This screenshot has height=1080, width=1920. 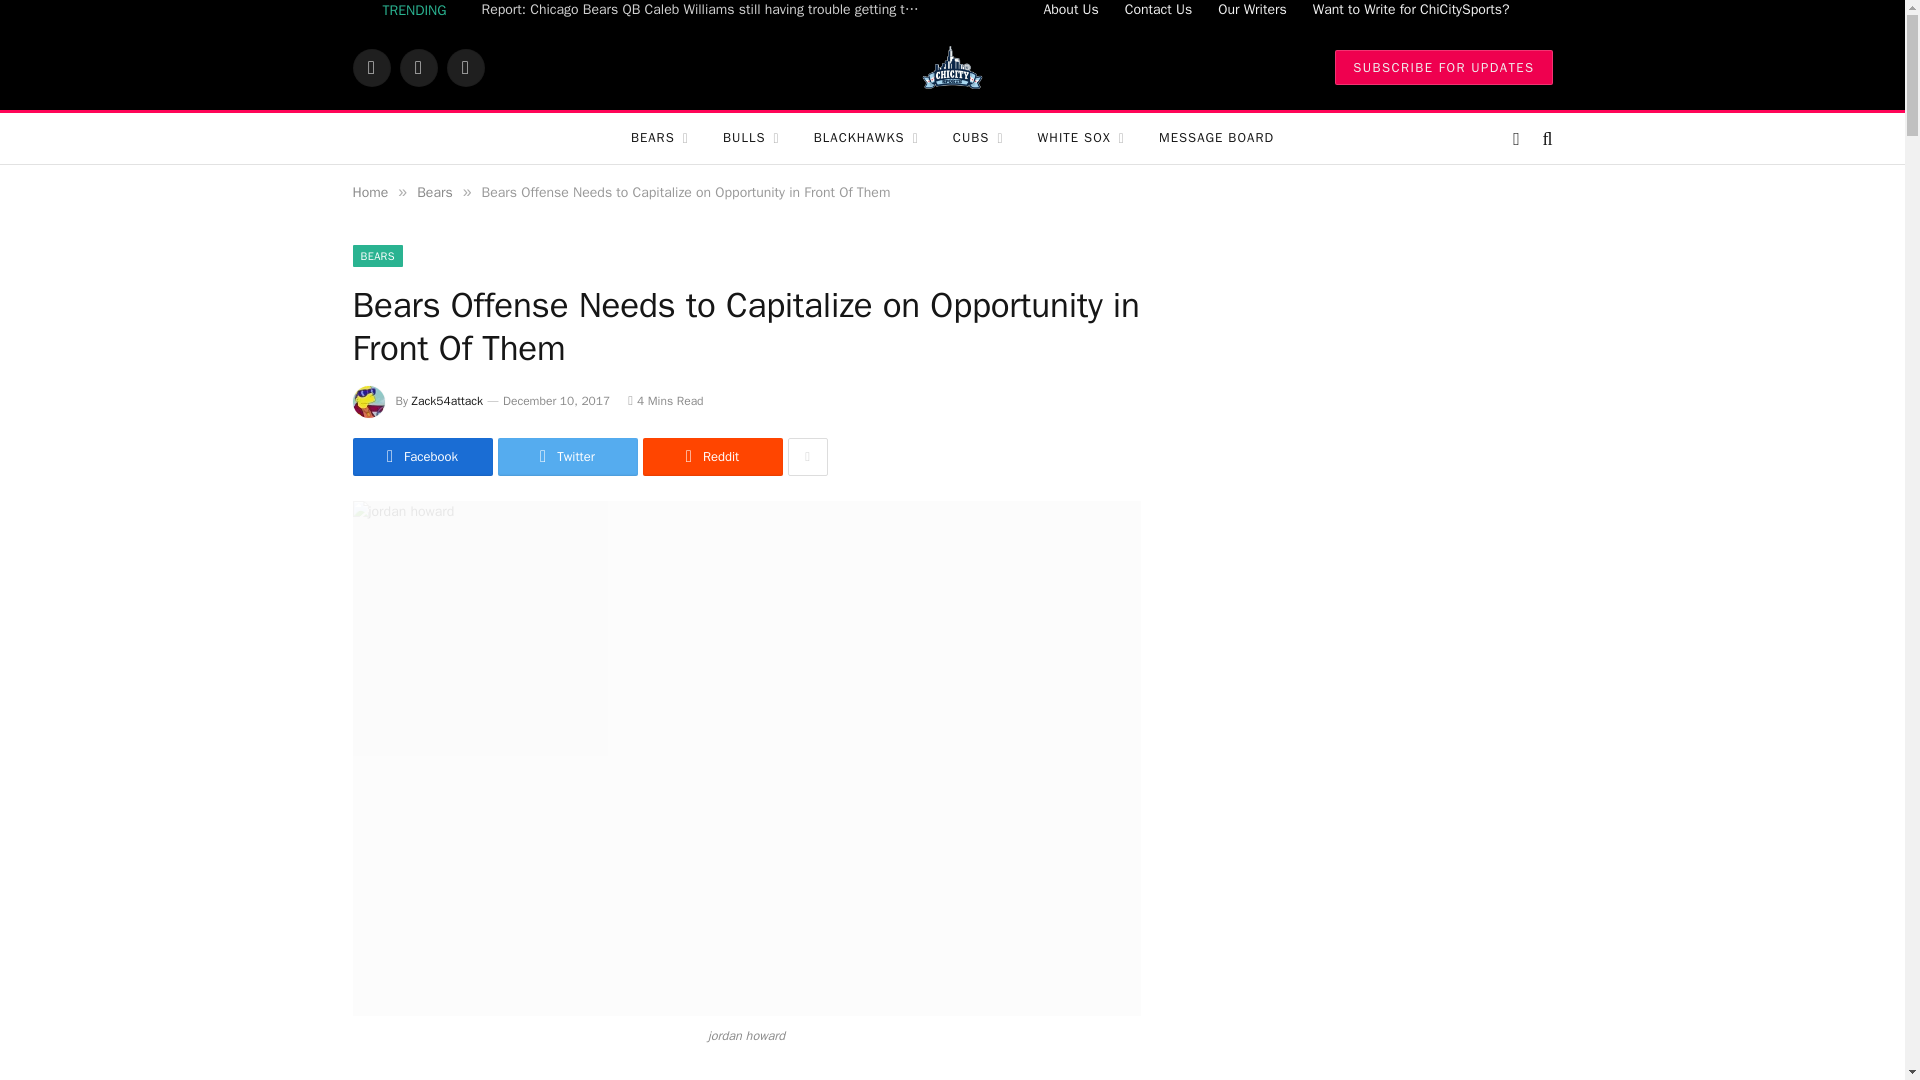 What do you see at coordinates (1516, 138) in the screenshot?
I see `Switch to Dark Design - easier on eyes.` at bounding box center [1516, 138].